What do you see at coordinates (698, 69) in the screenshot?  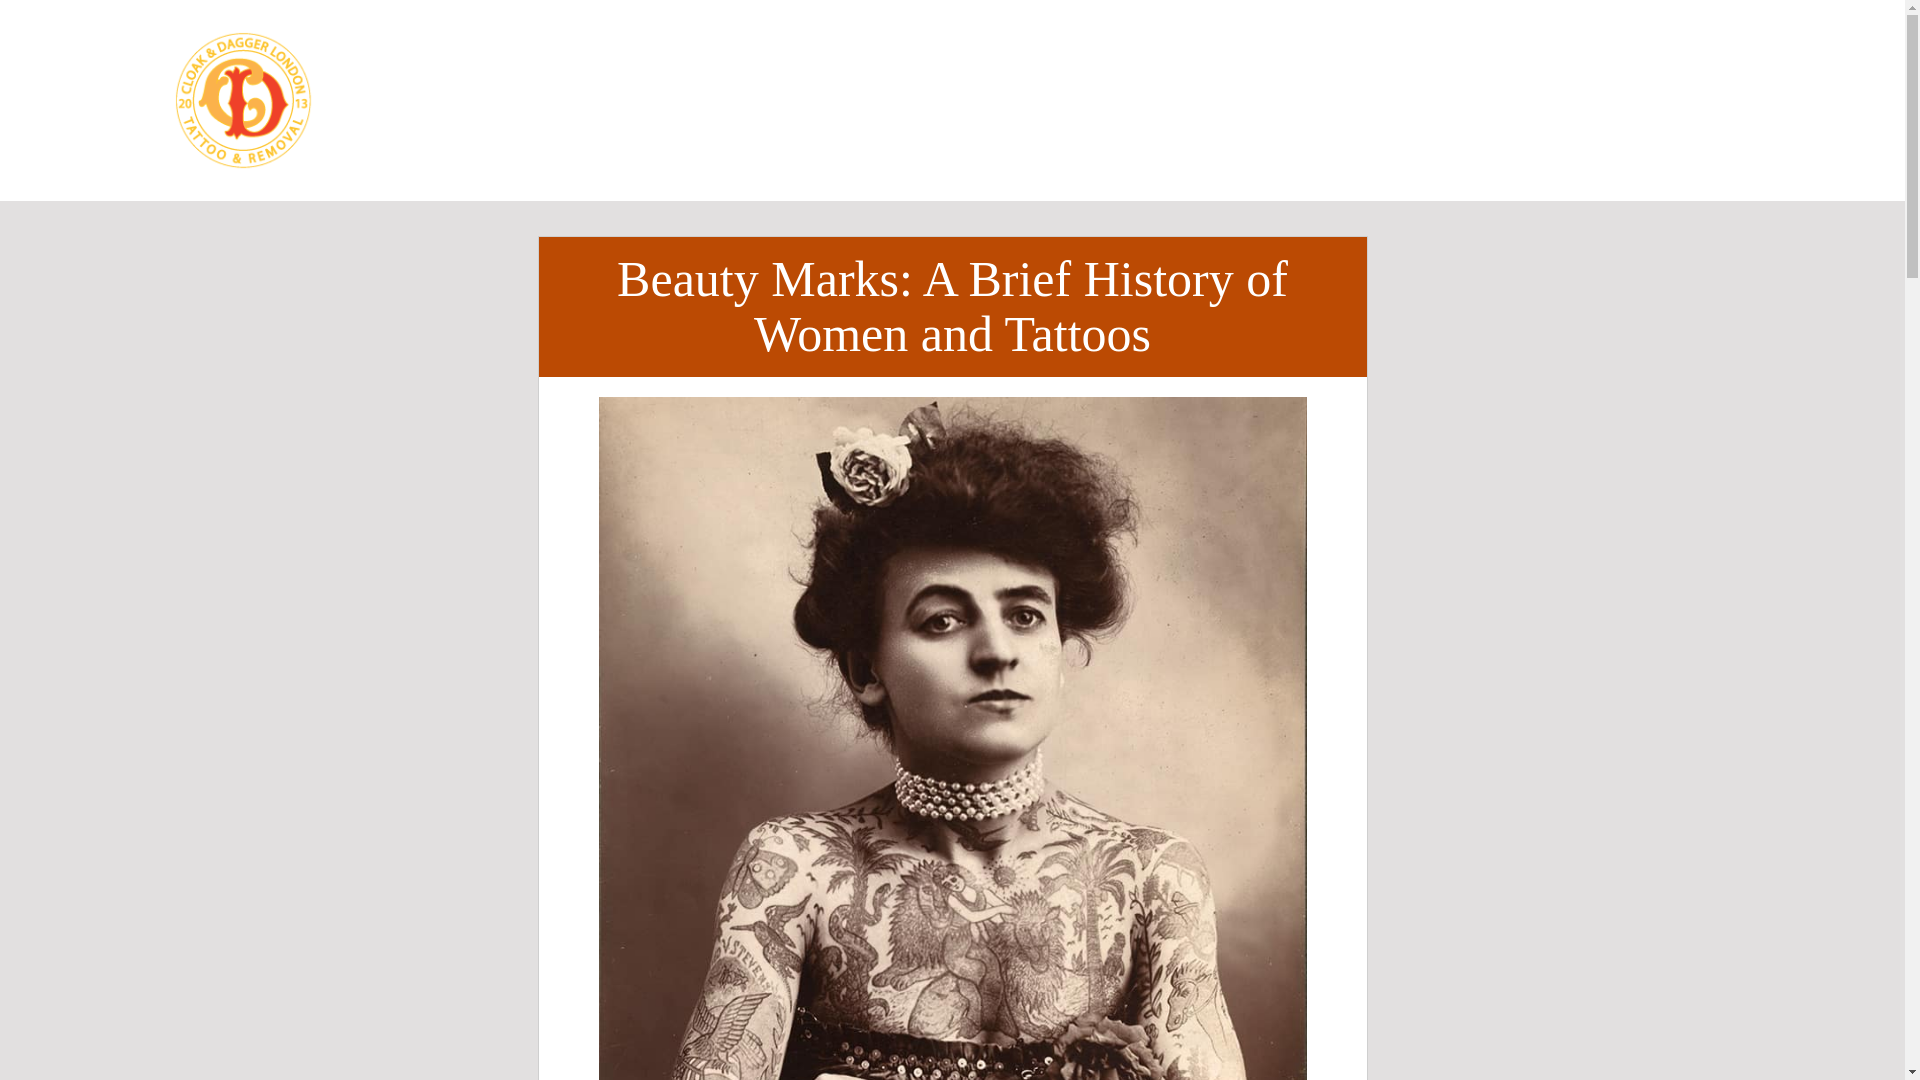 I see `STYLES` at bounding box center [698, 69].